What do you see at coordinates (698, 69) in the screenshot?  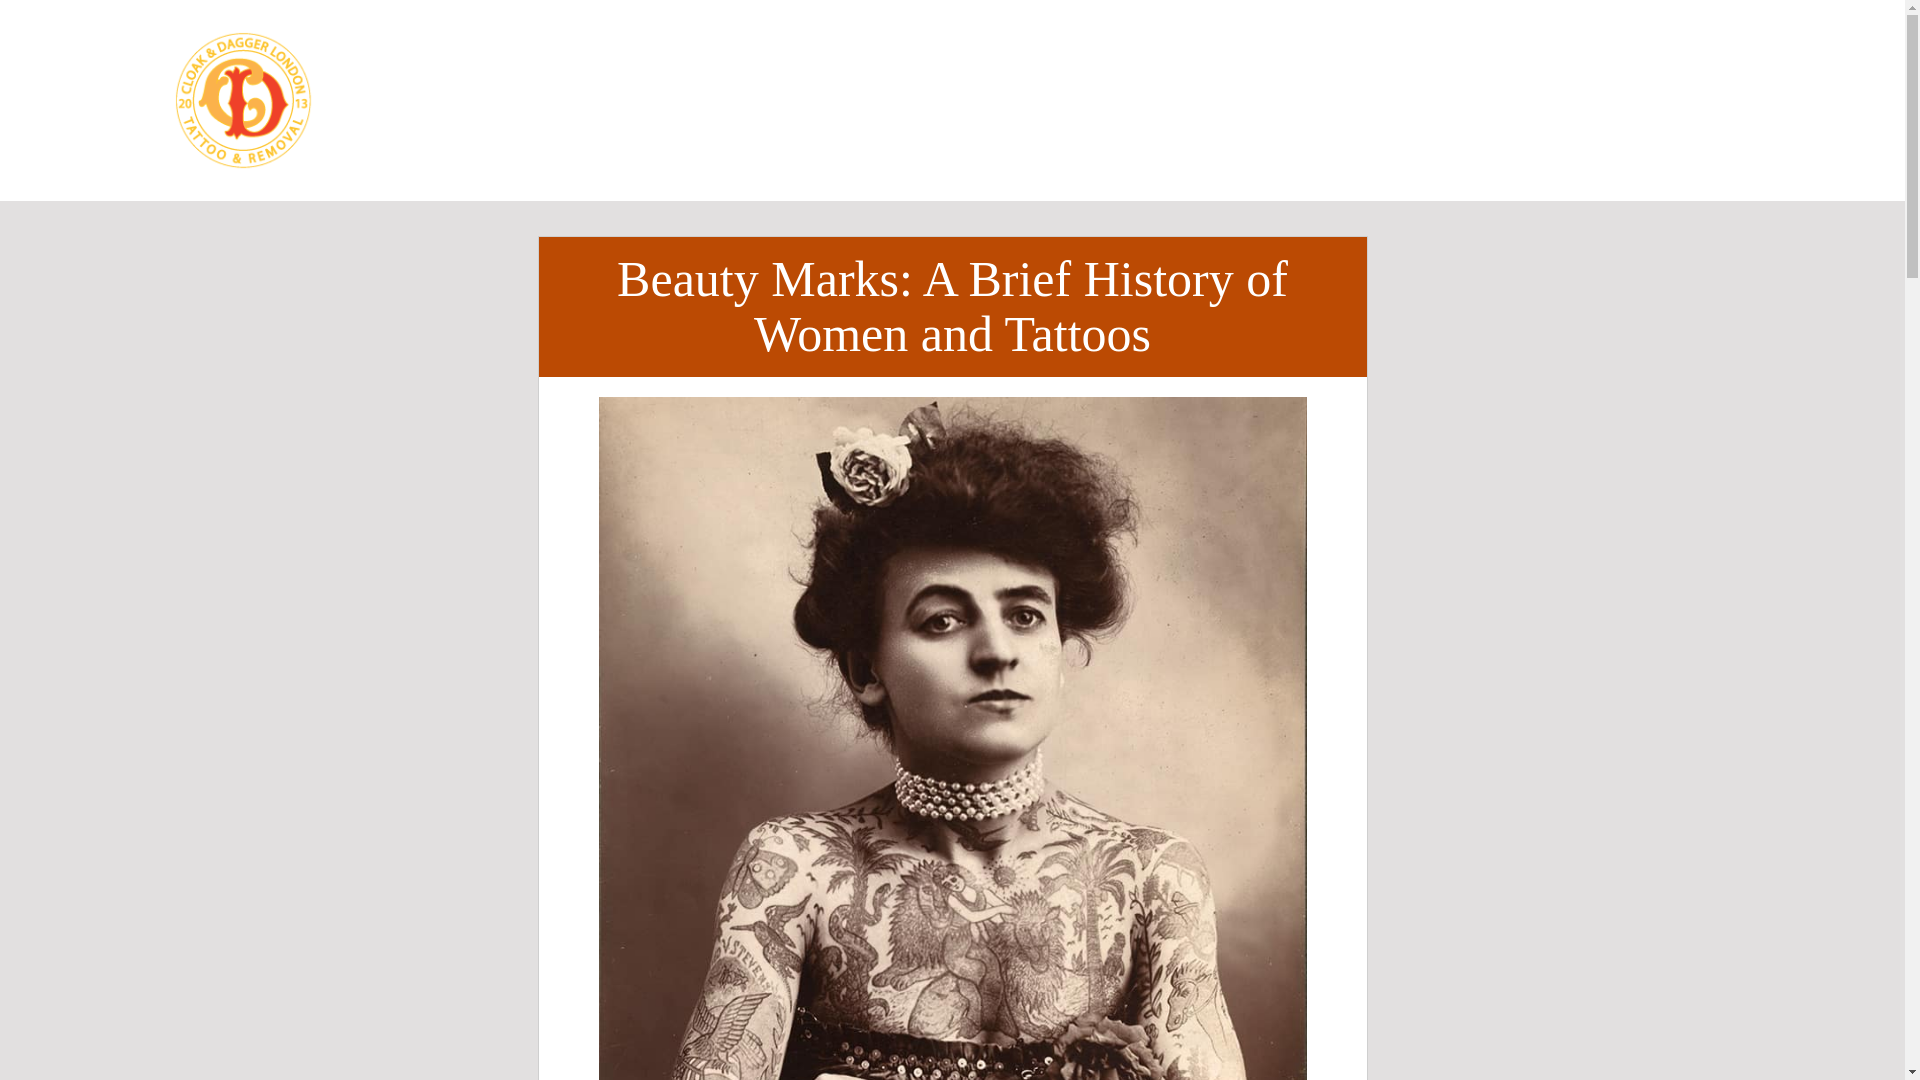 I see `STYLES` at bounding box center [698, 69].